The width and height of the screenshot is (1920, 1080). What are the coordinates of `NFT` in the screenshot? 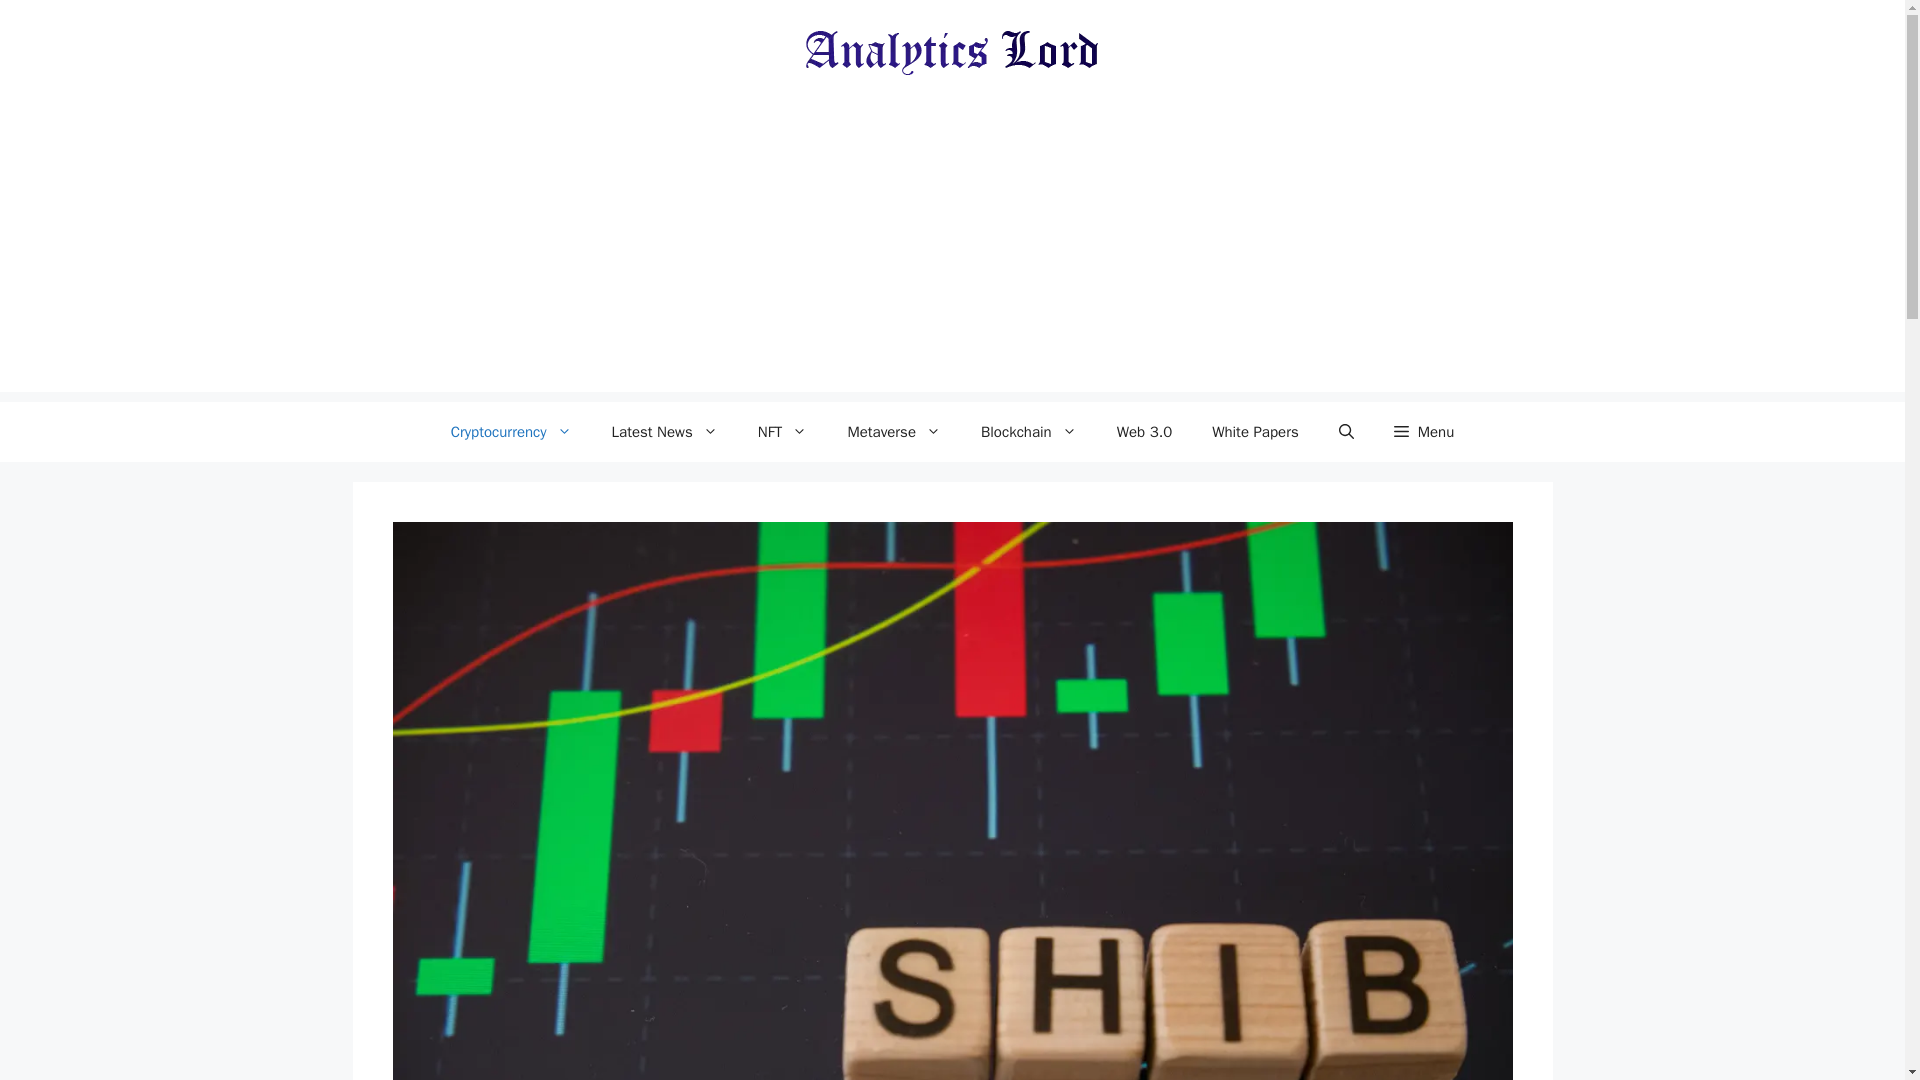 It's located at (782, 432).